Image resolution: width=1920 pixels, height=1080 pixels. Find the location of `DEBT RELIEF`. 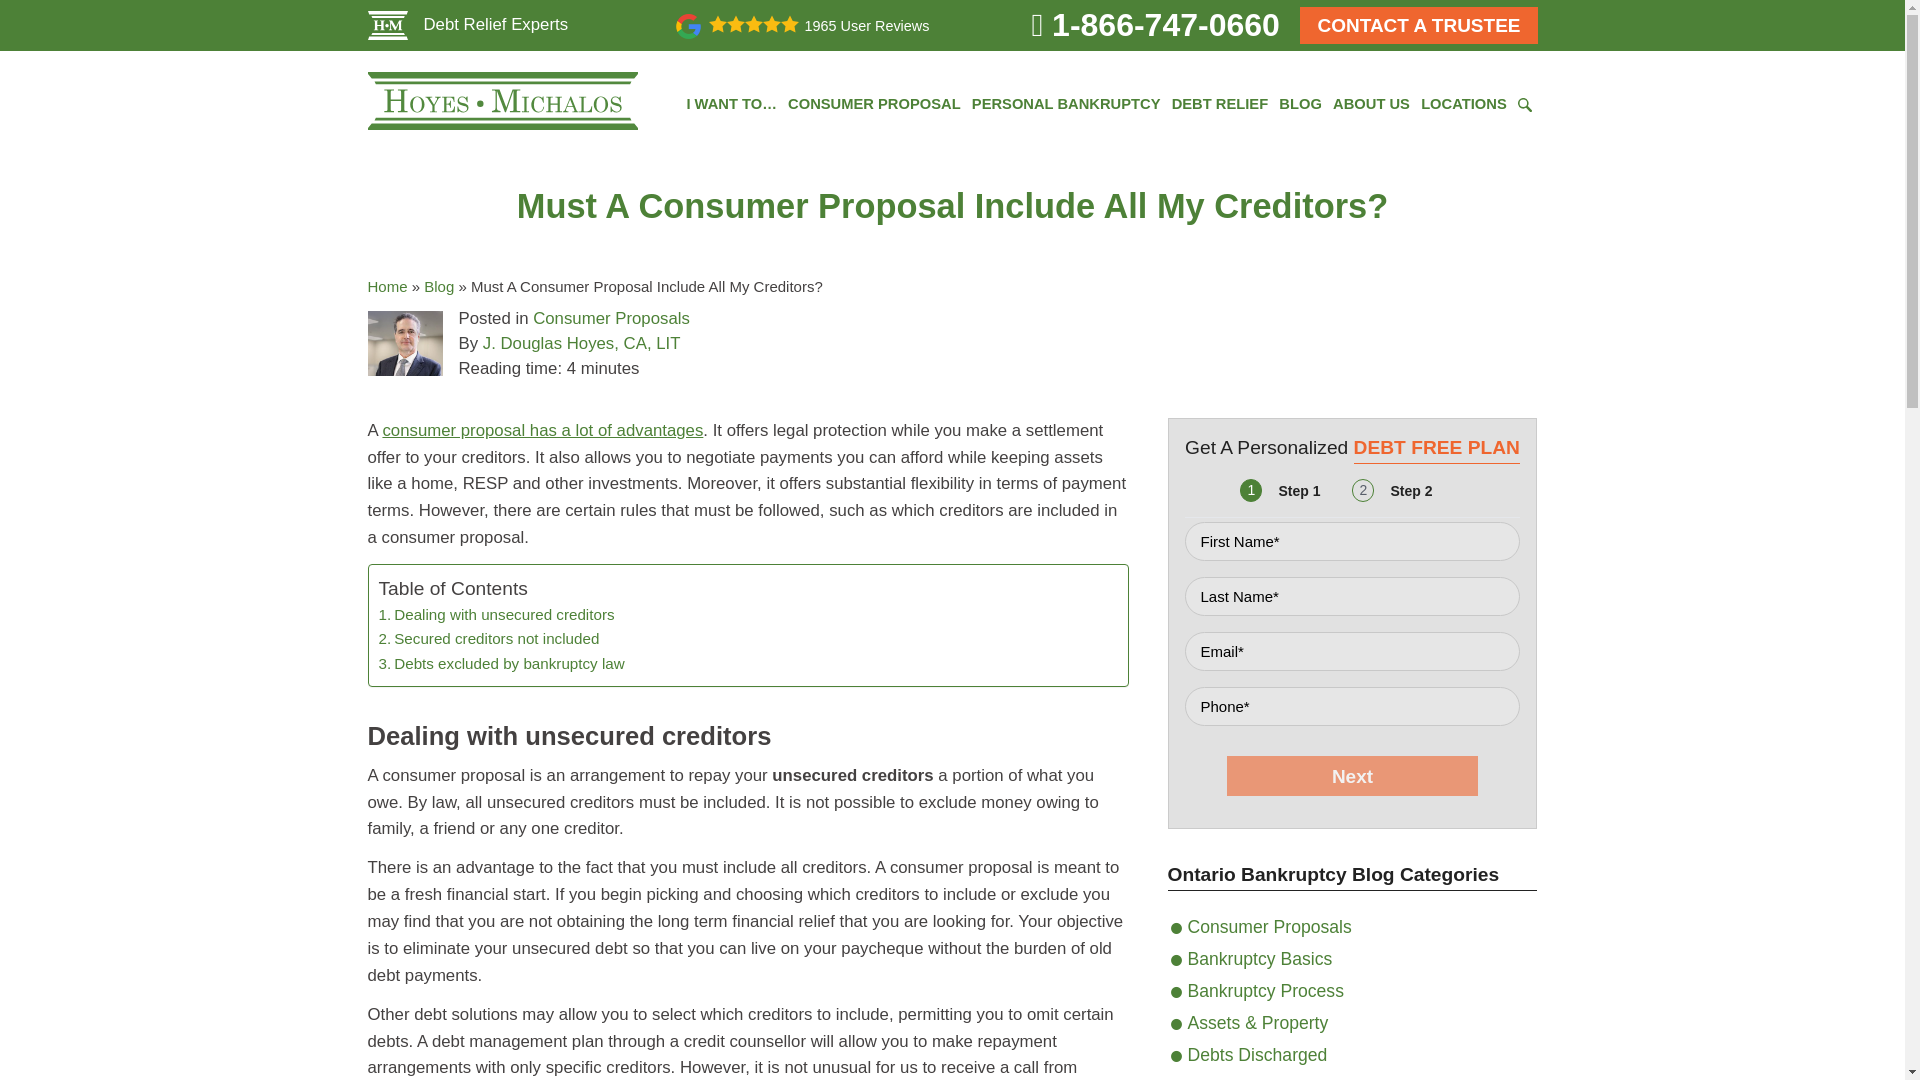

DEBT RELIEF is located at coordinates (1220, 104).